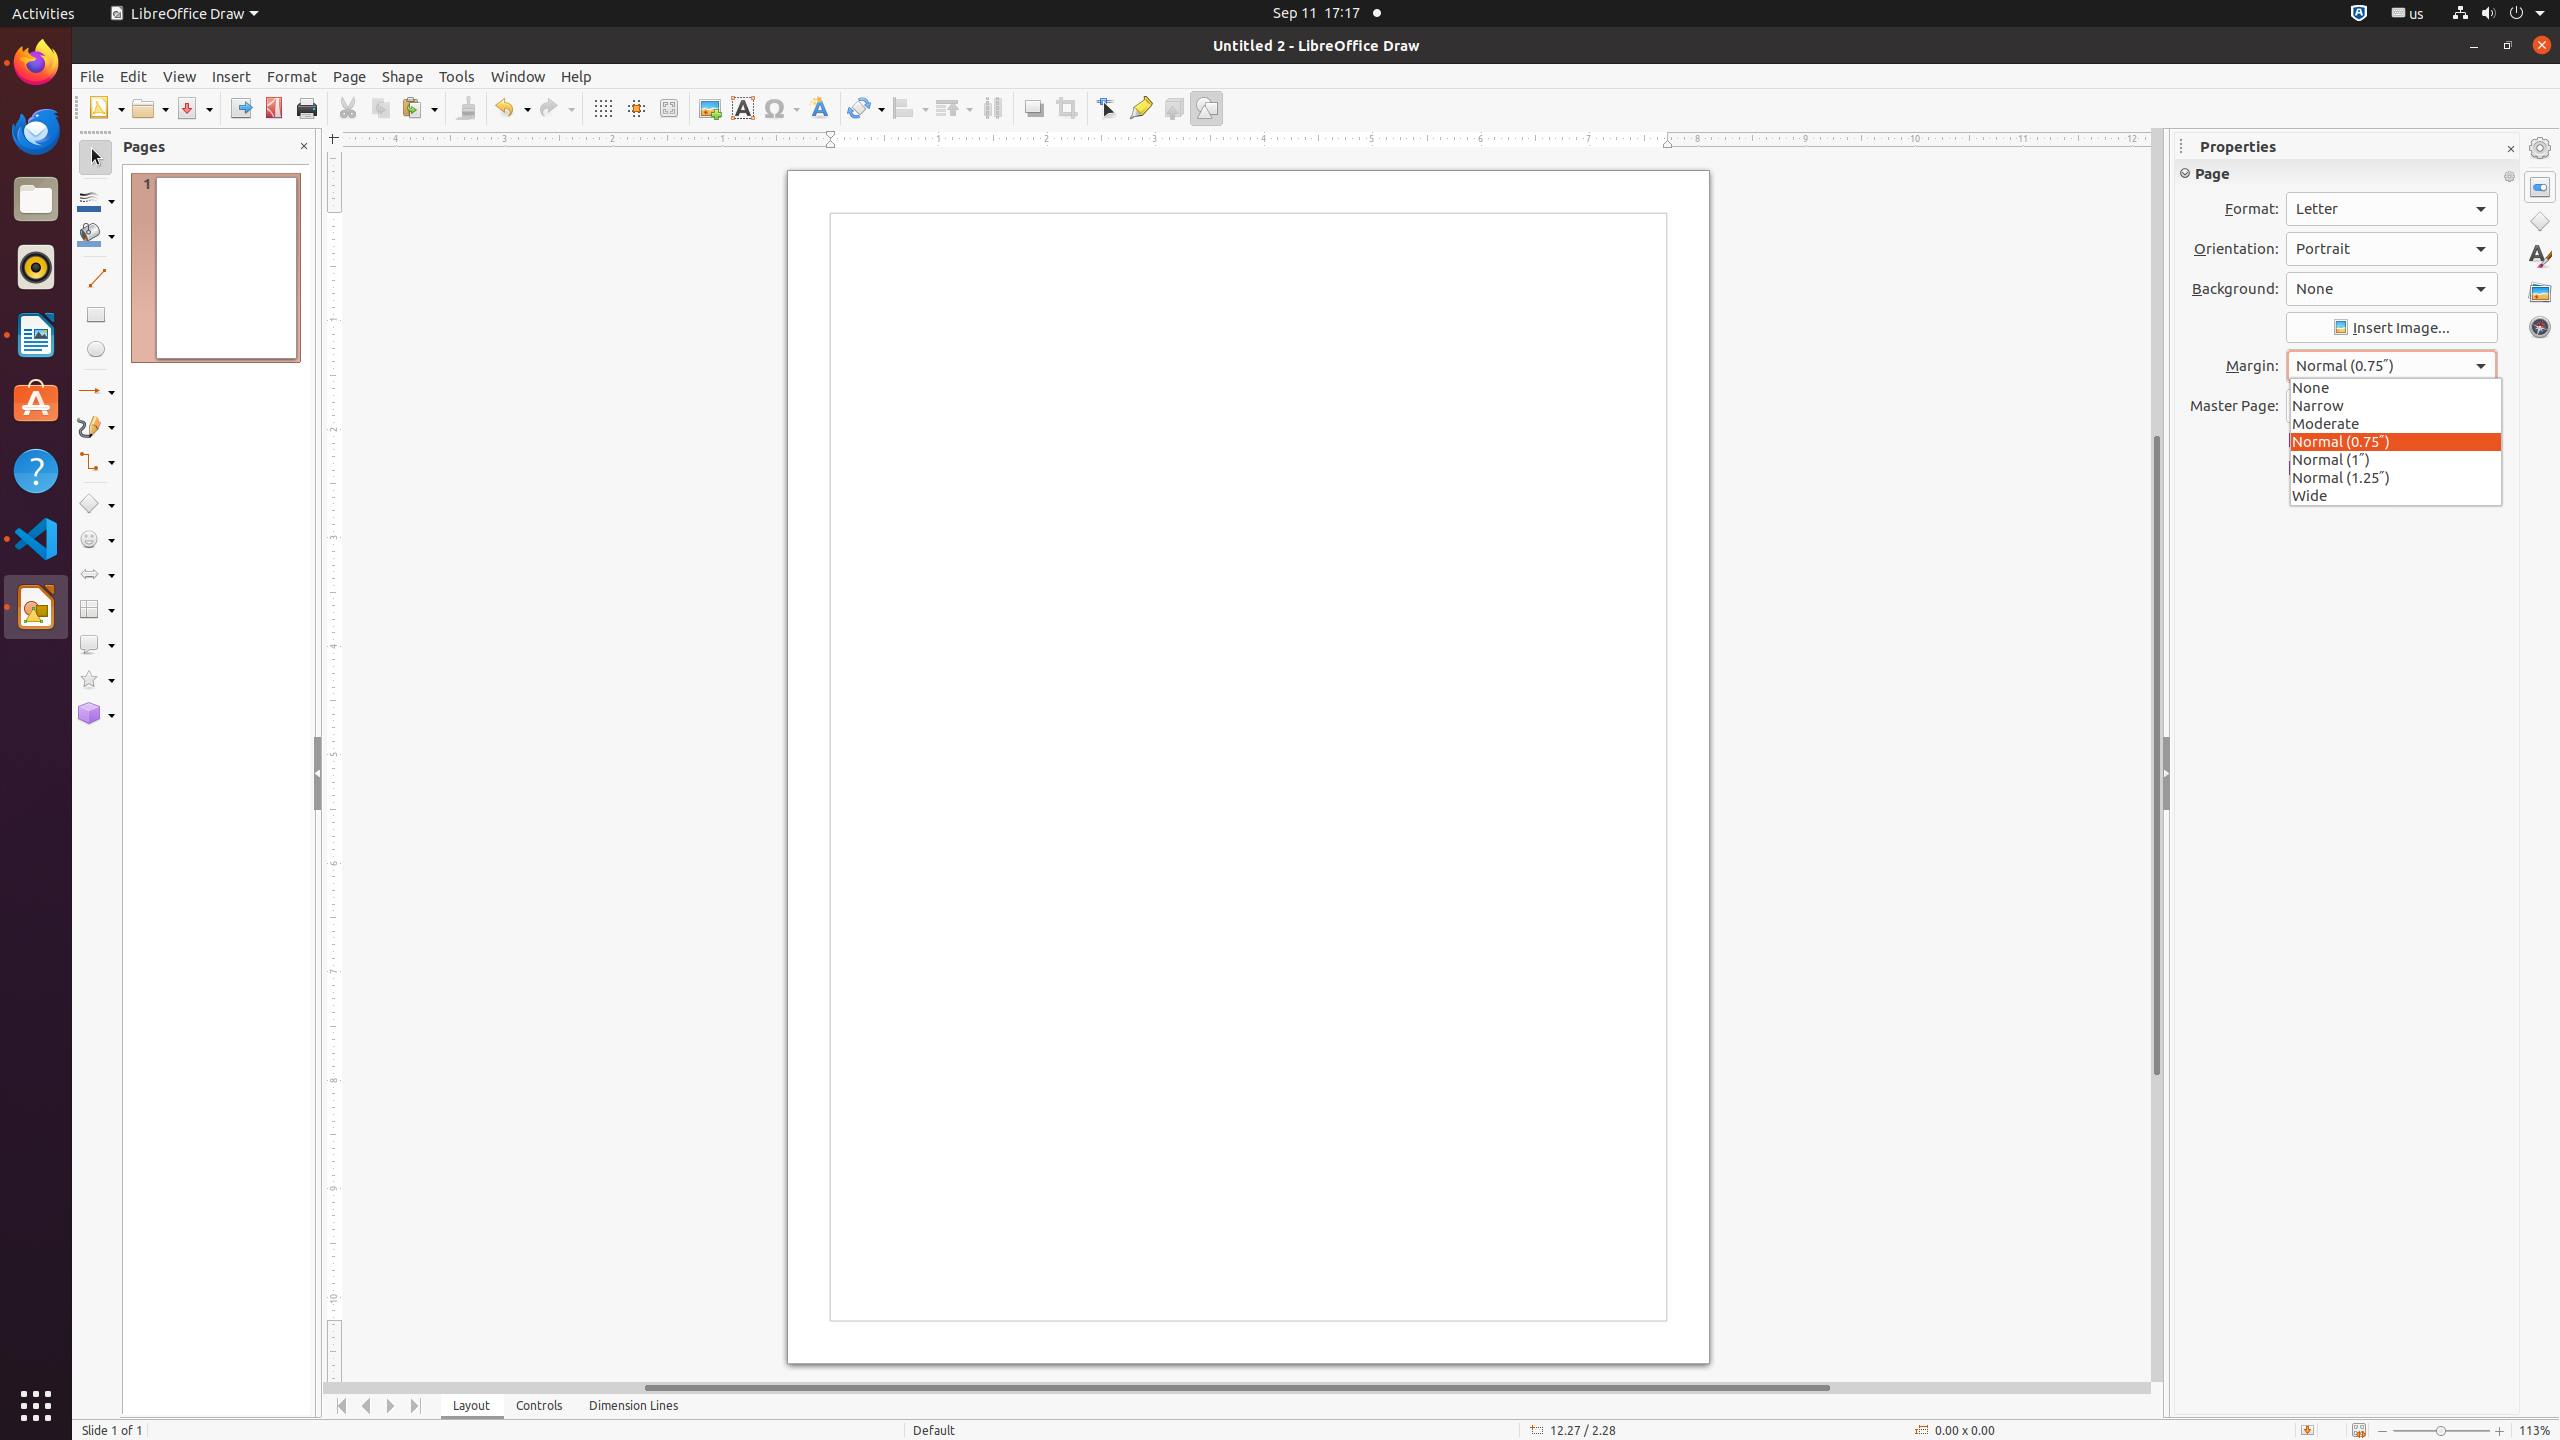 The width and height of the screenshot is (2560, 1440). I want to click on Paste, so click(419, 108).